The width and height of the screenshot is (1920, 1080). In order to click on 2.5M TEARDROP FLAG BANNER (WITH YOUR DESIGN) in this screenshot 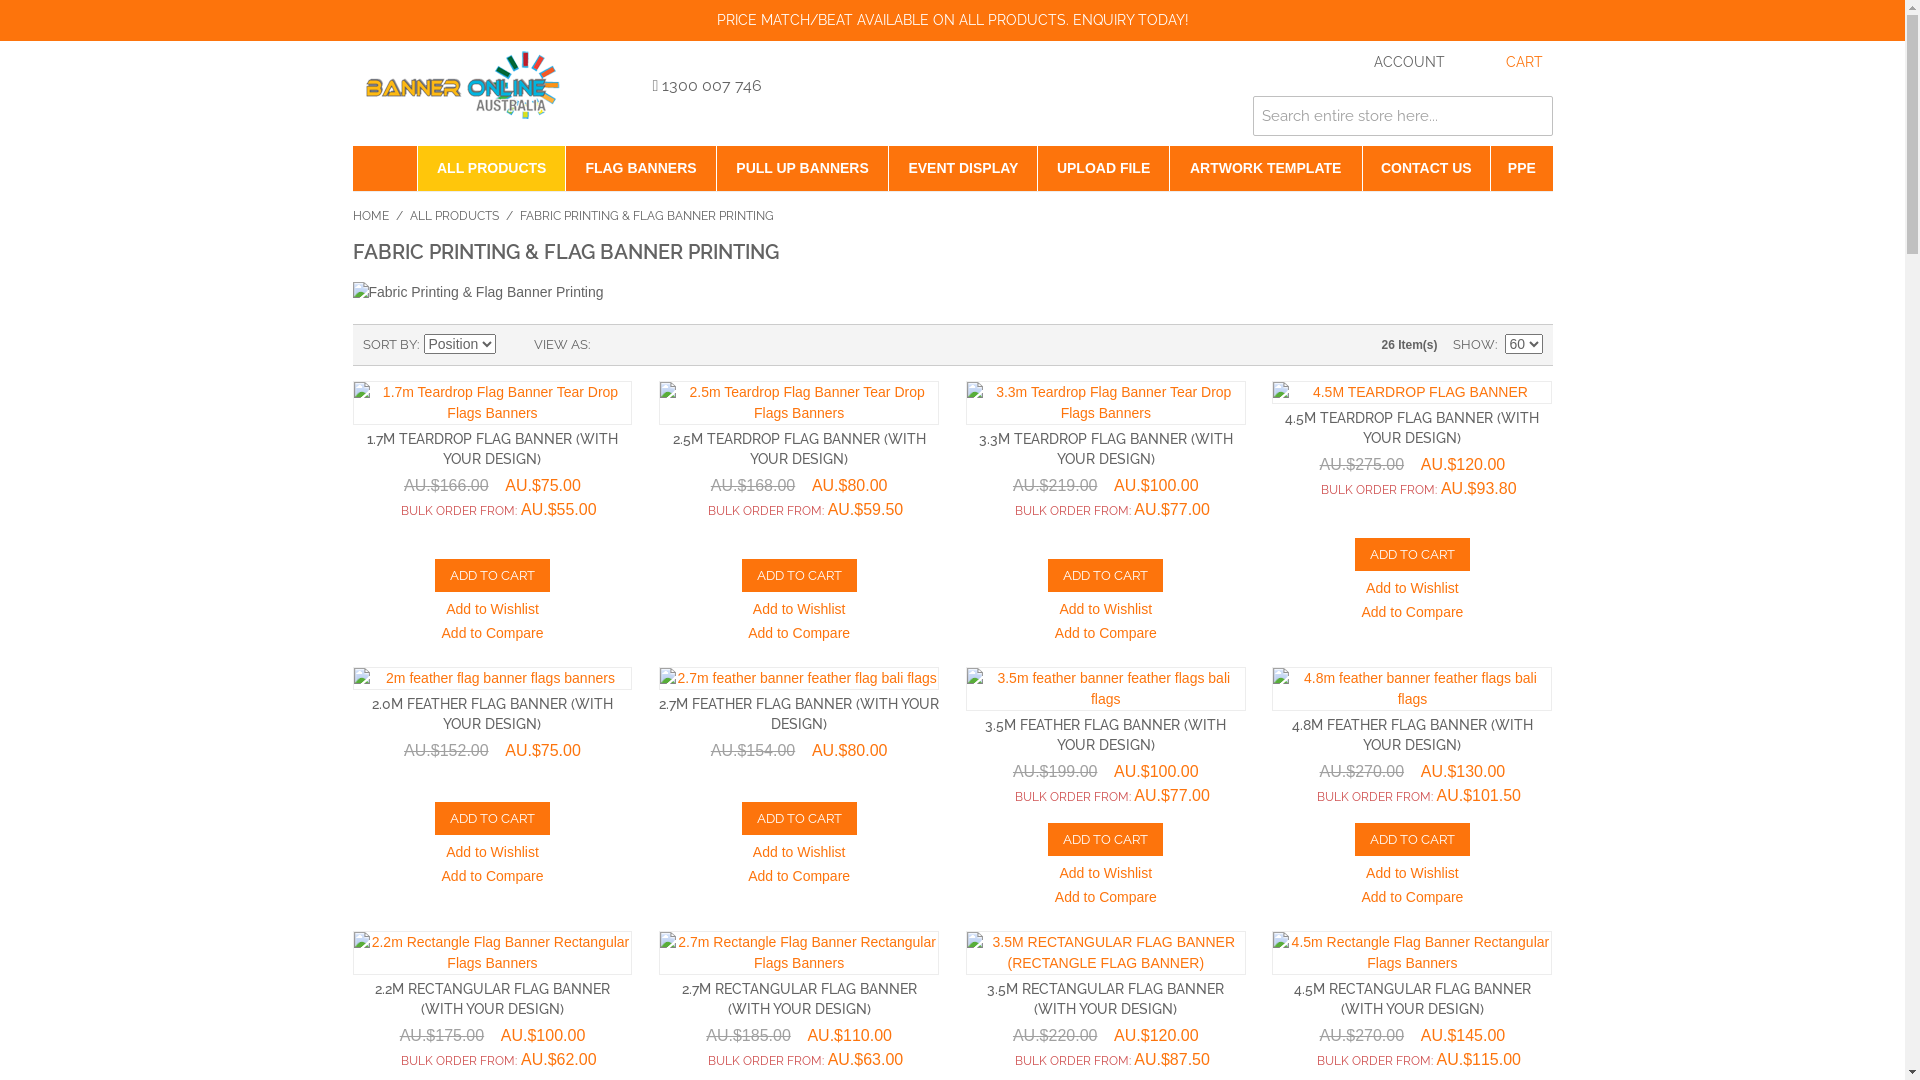, I will do `click(800, 449)`.